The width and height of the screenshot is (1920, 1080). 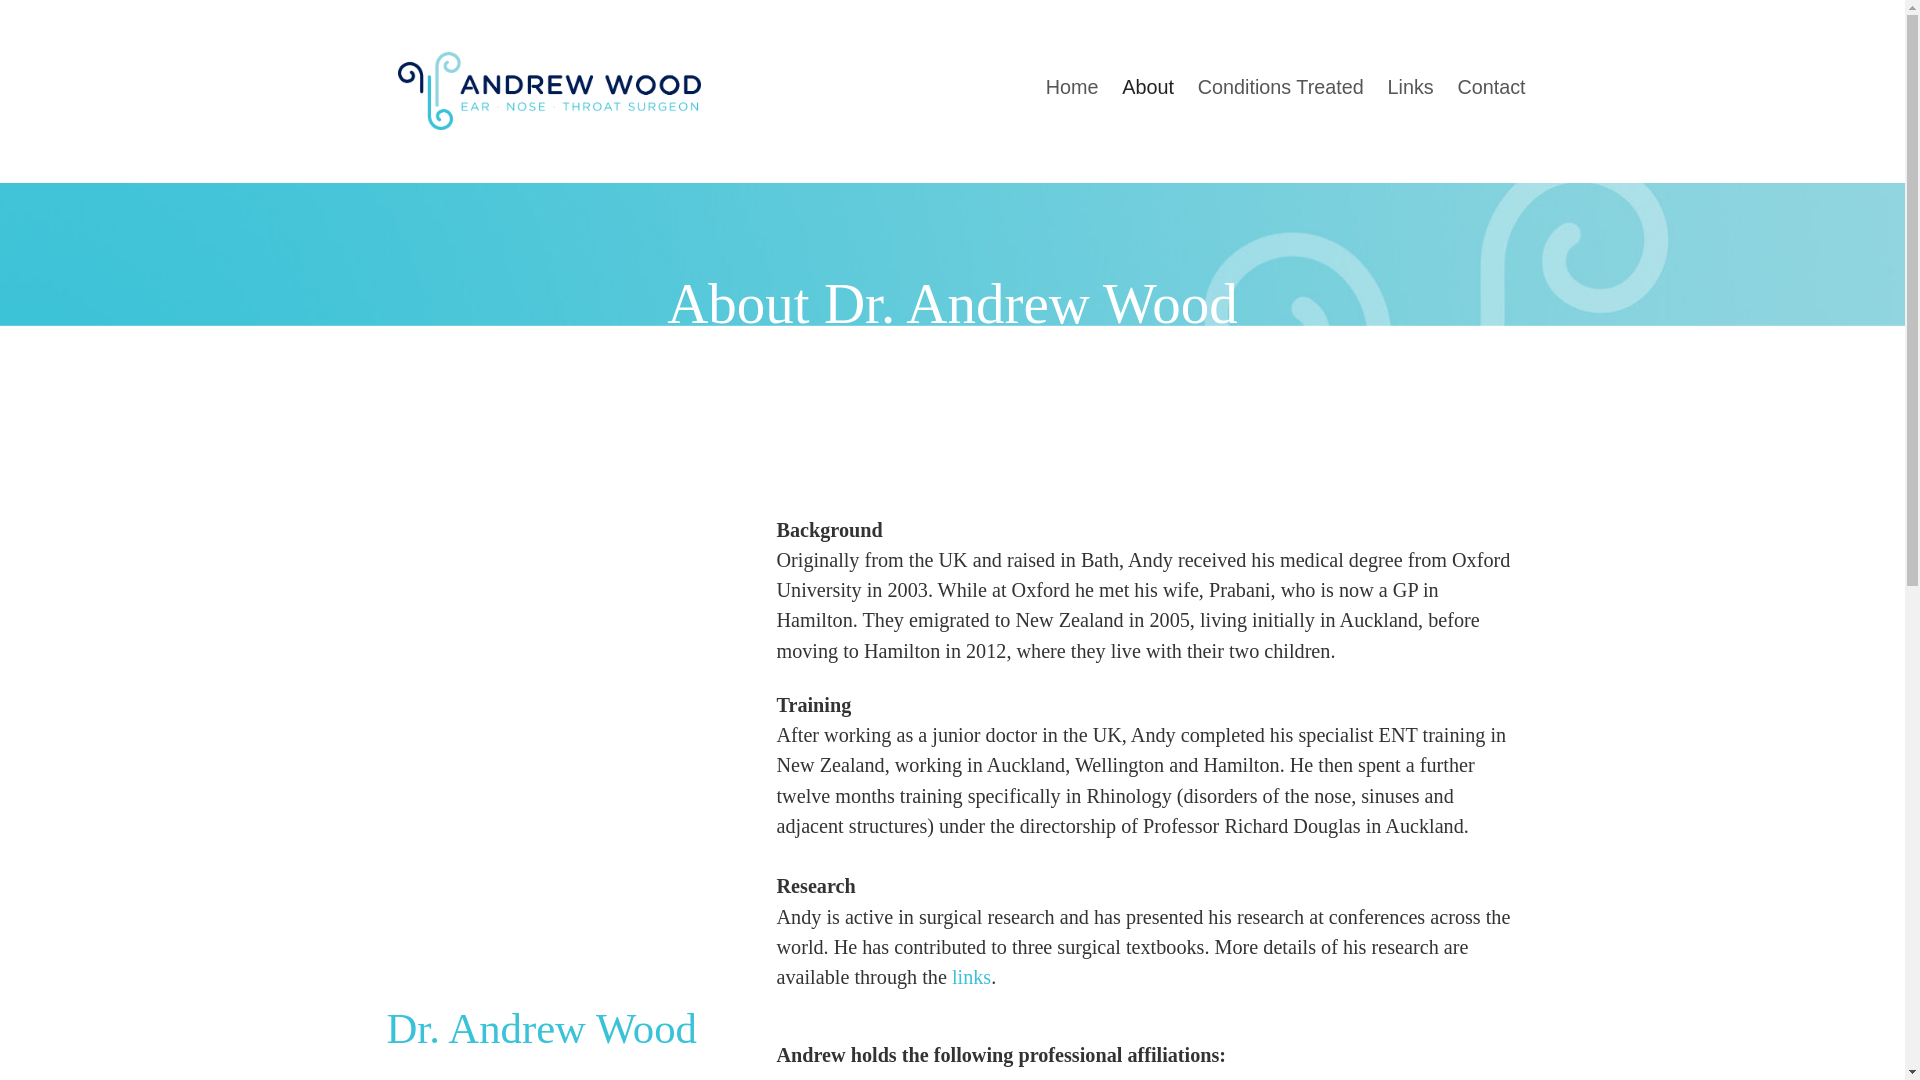 What do you see at coordinates (1491, 88) in the screenshot?
I see `Contact` at bounding box center [1491, 88].